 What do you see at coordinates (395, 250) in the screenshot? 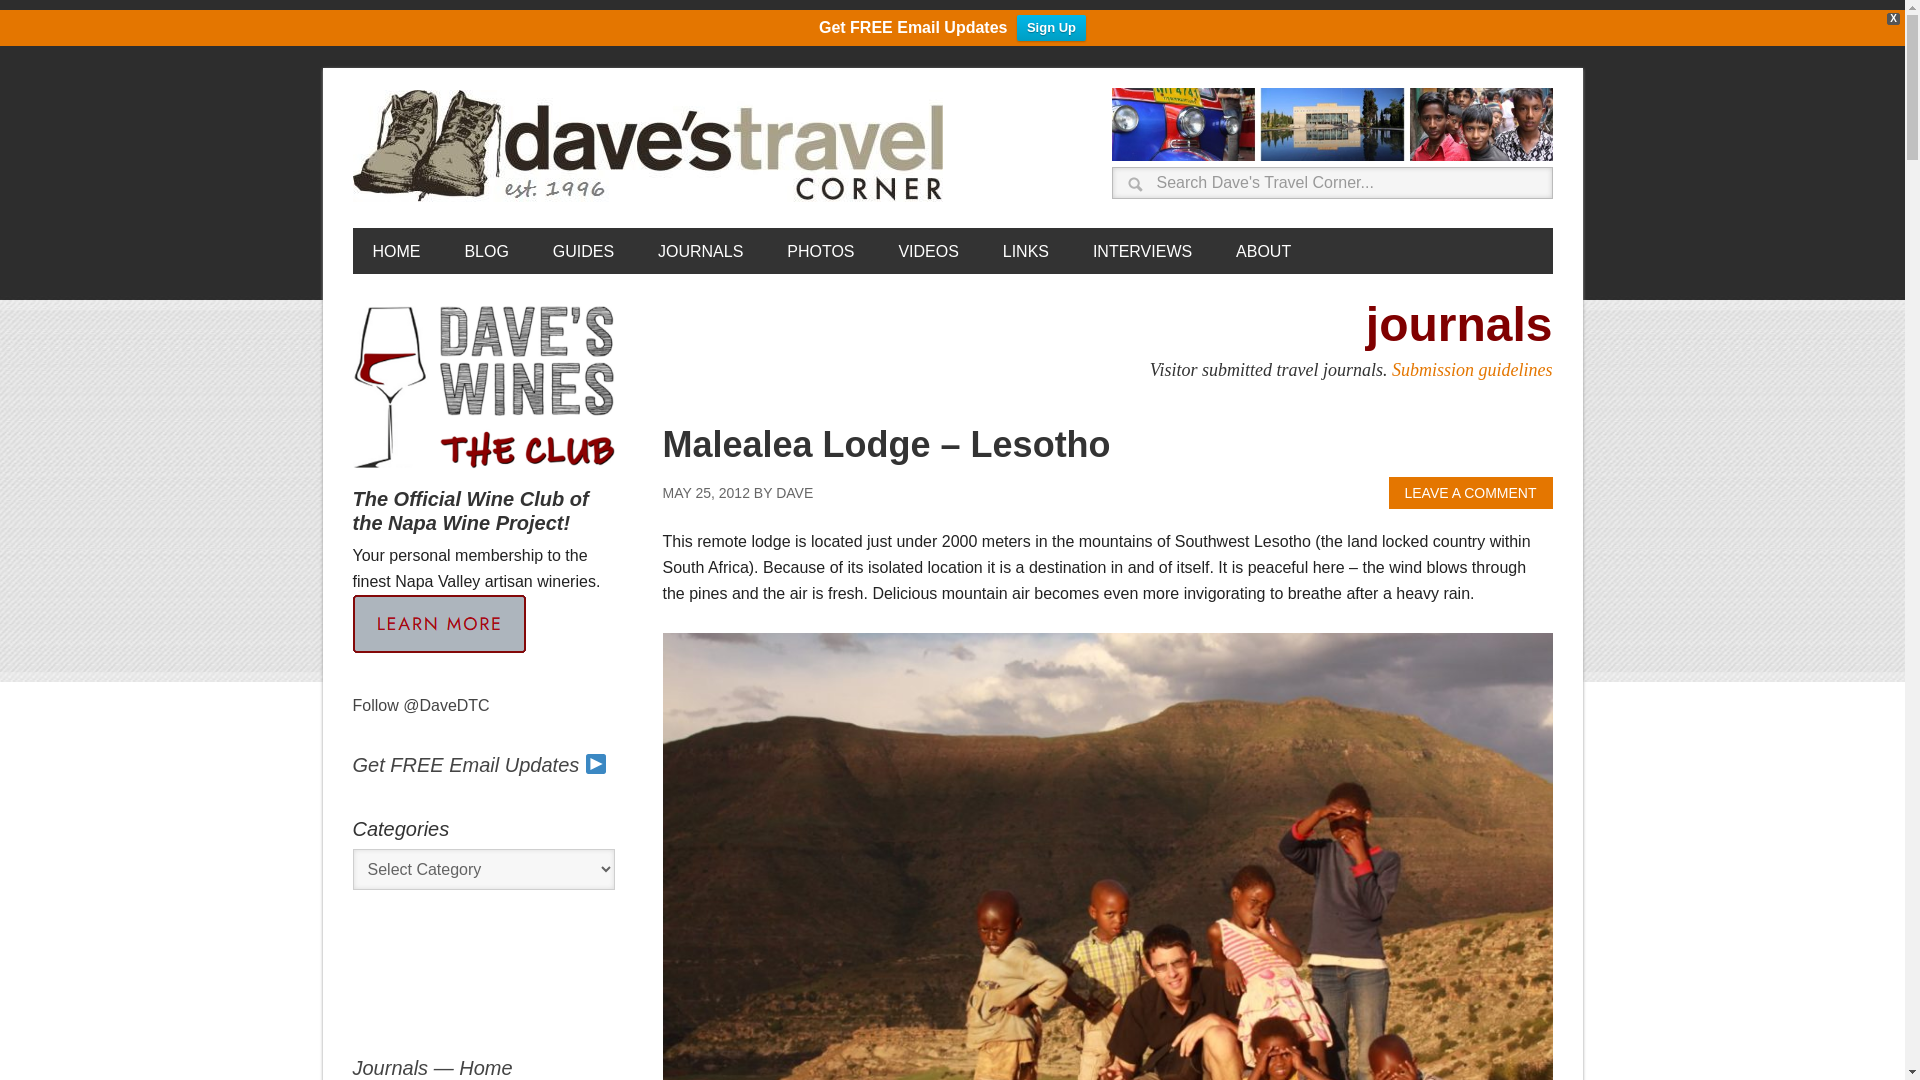
I see `HOME` at bounding box center [395, 250].